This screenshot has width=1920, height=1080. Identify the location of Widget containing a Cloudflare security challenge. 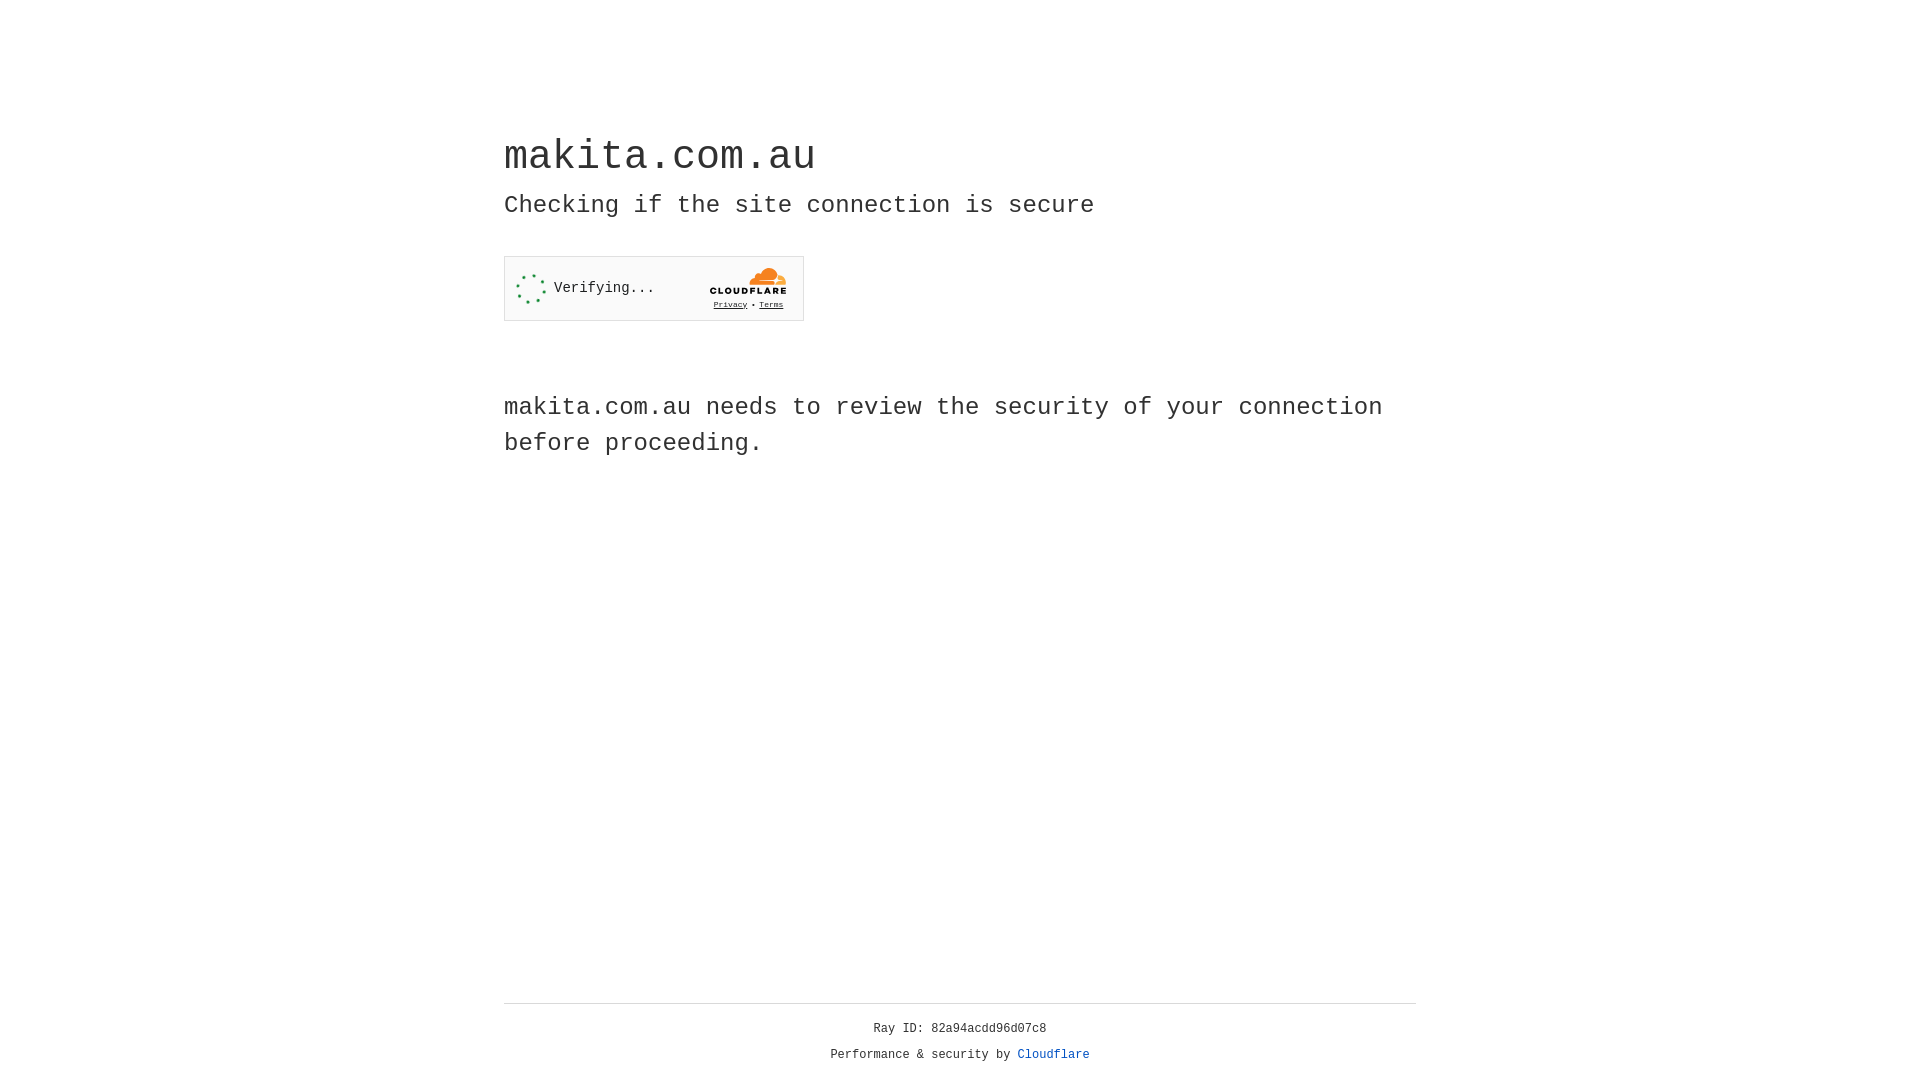
(654, 288).